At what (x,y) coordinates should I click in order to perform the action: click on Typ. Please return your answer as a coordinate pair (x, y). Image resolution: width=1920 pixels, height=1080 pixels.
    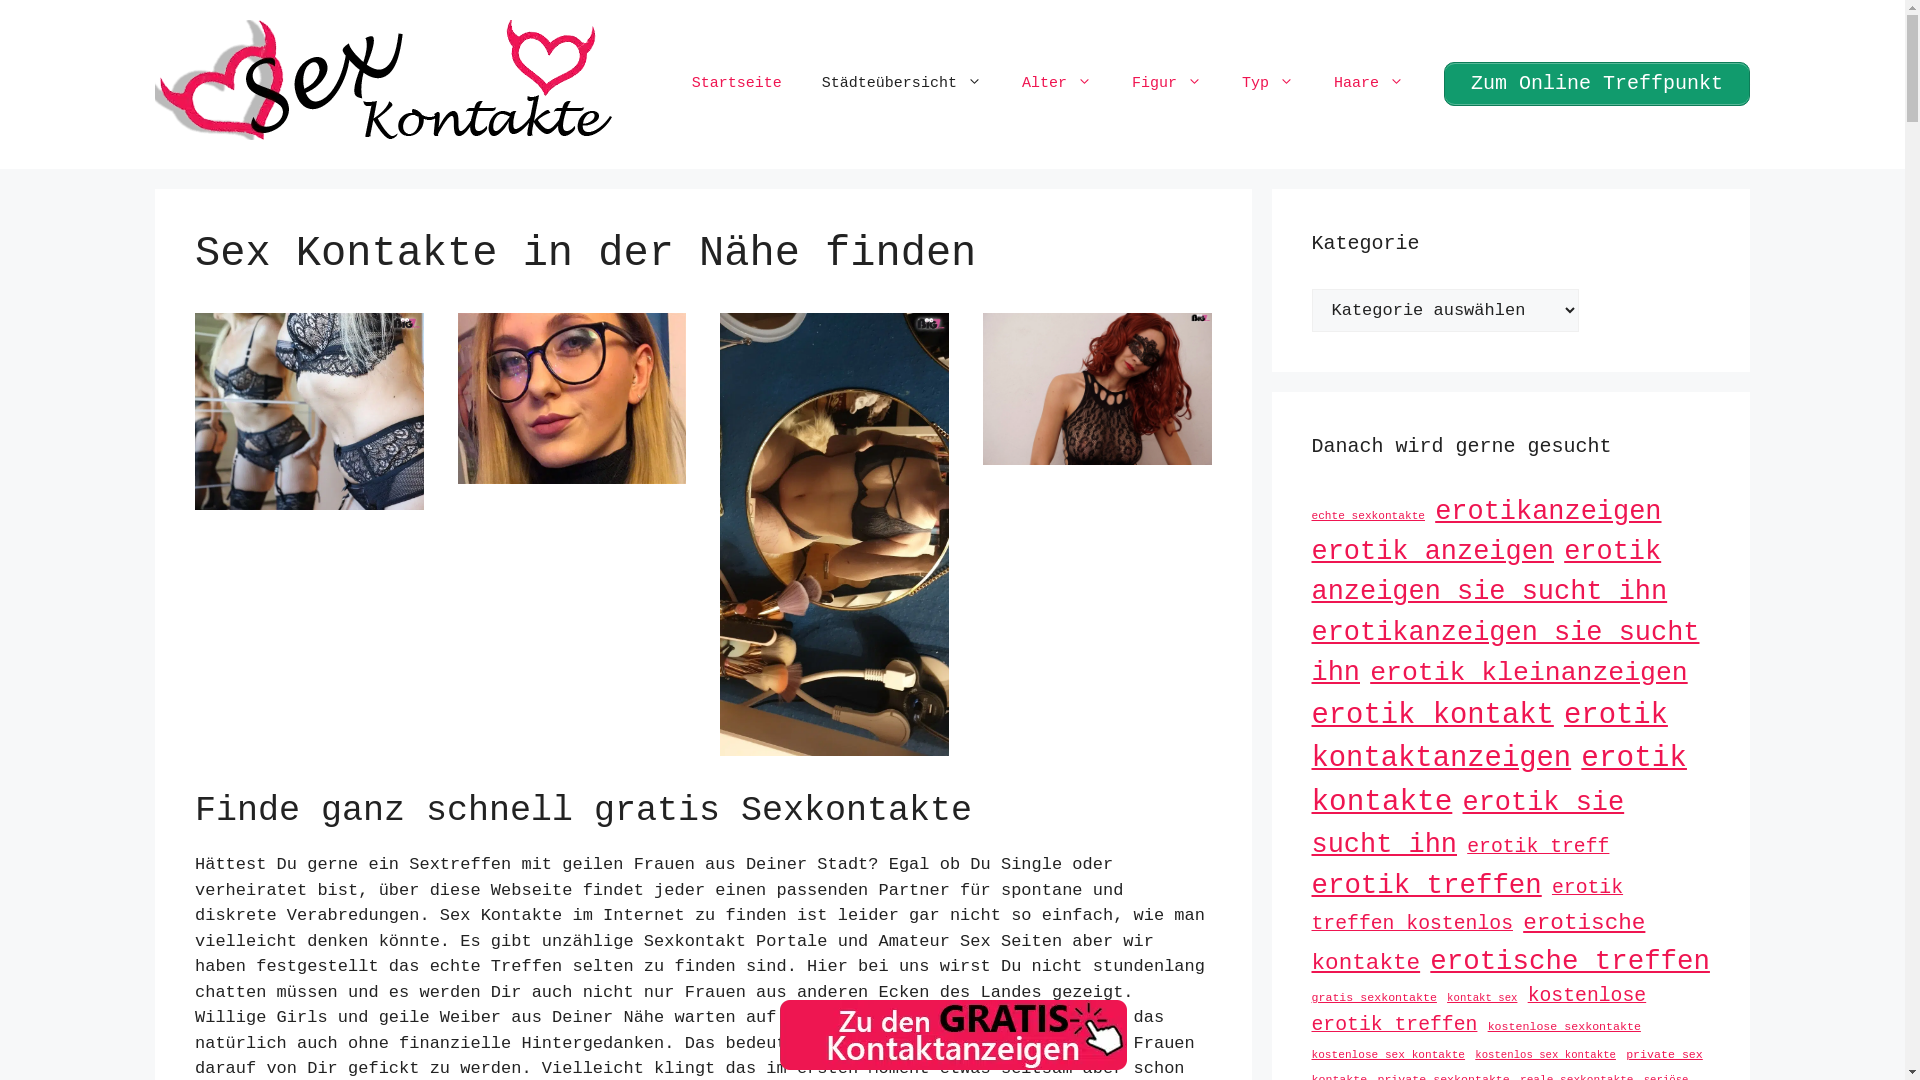
    Looking at the image, I should click on (1268, 84).